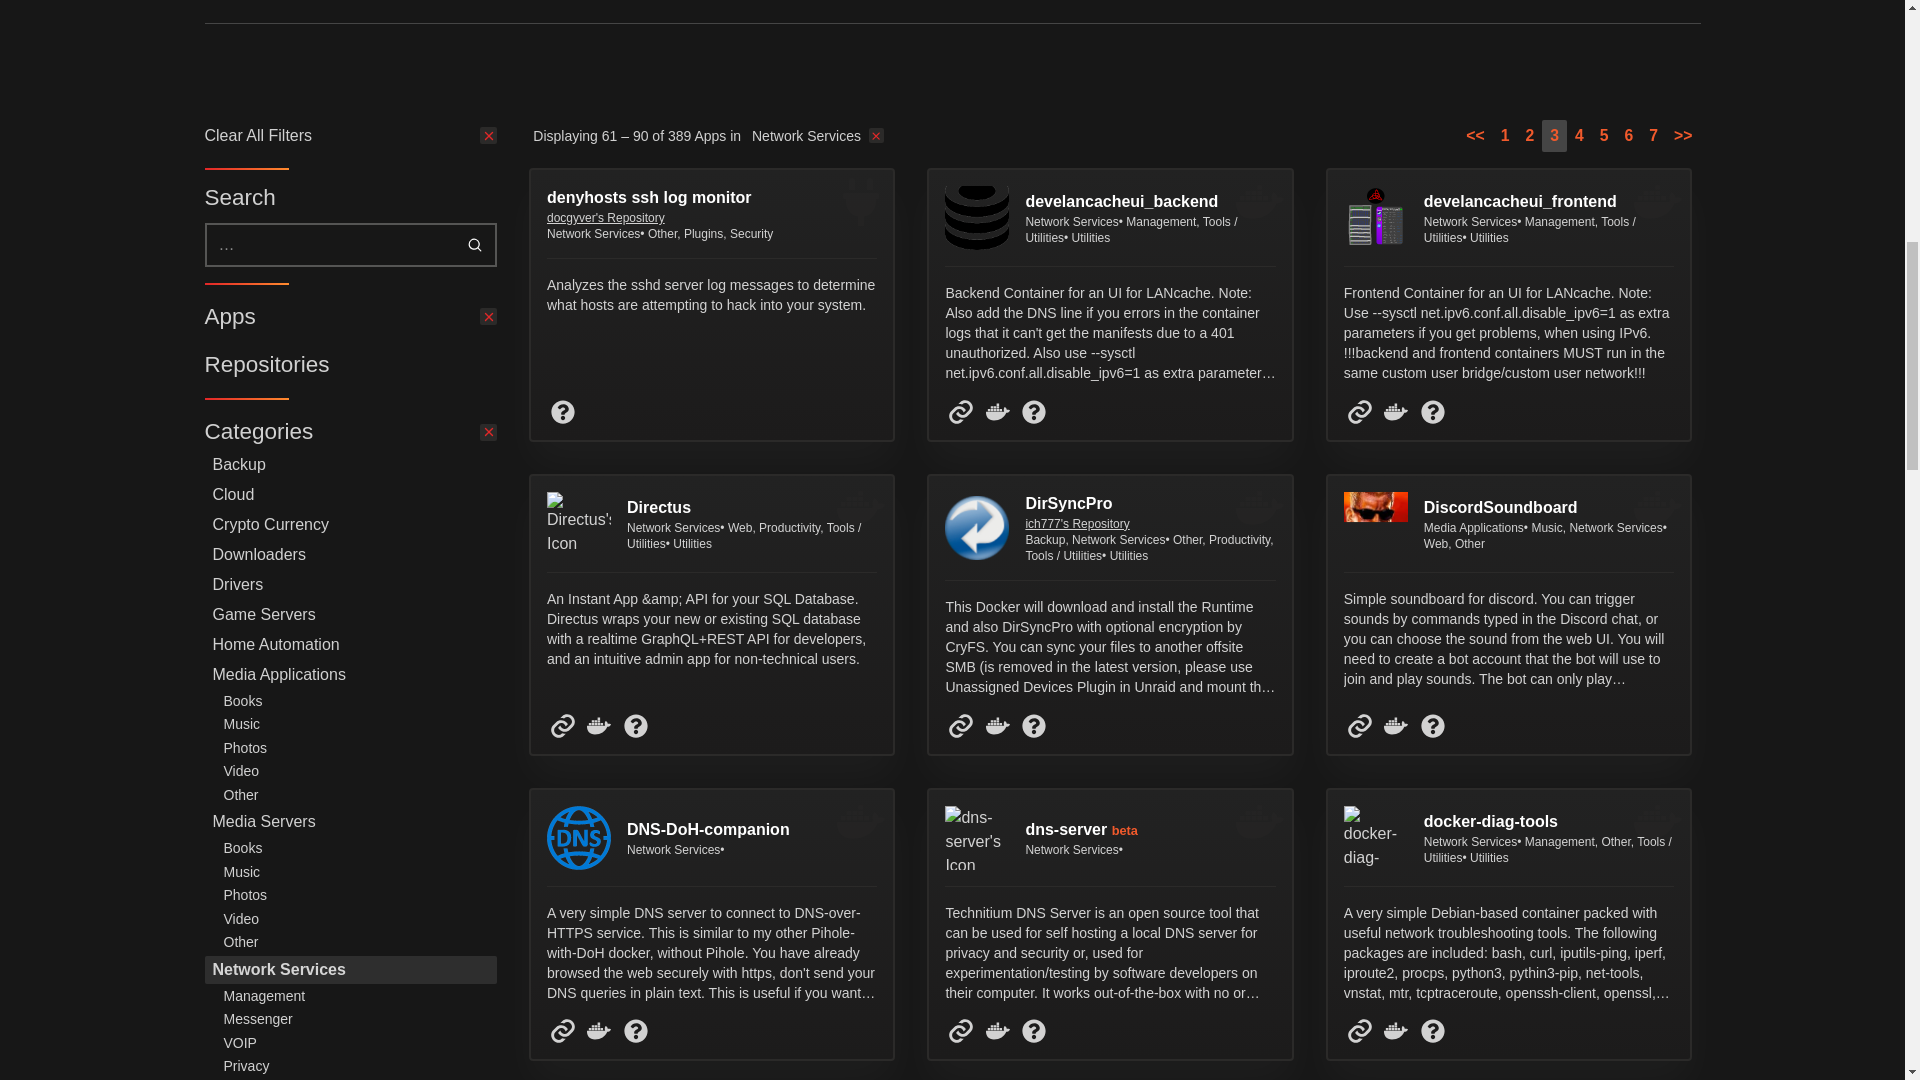  Describe the element at coordinates (350, 317) in the screenshot. I see `Clear apps filter to search repositories` at that location.